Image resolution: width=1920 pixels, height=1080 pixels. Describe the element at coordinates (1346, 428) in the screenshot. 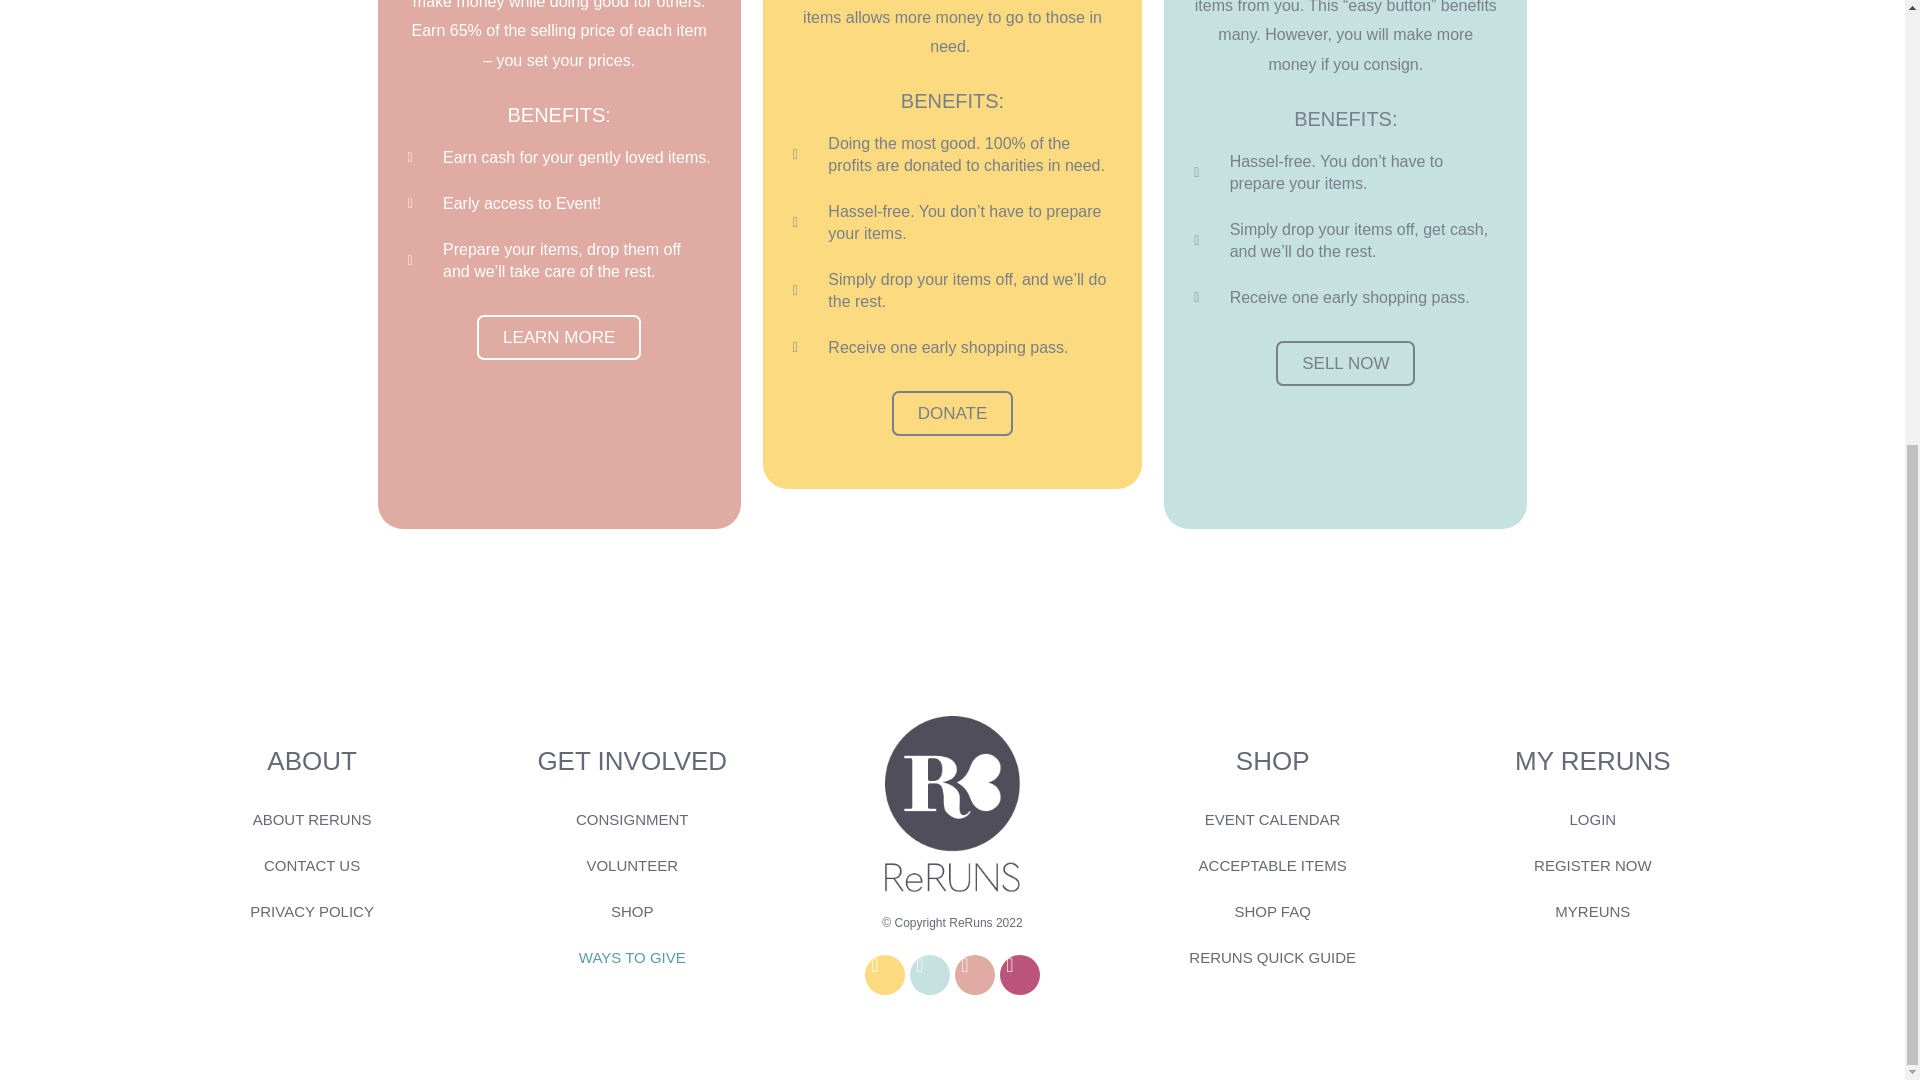

I see `SELL NOW` at that location.